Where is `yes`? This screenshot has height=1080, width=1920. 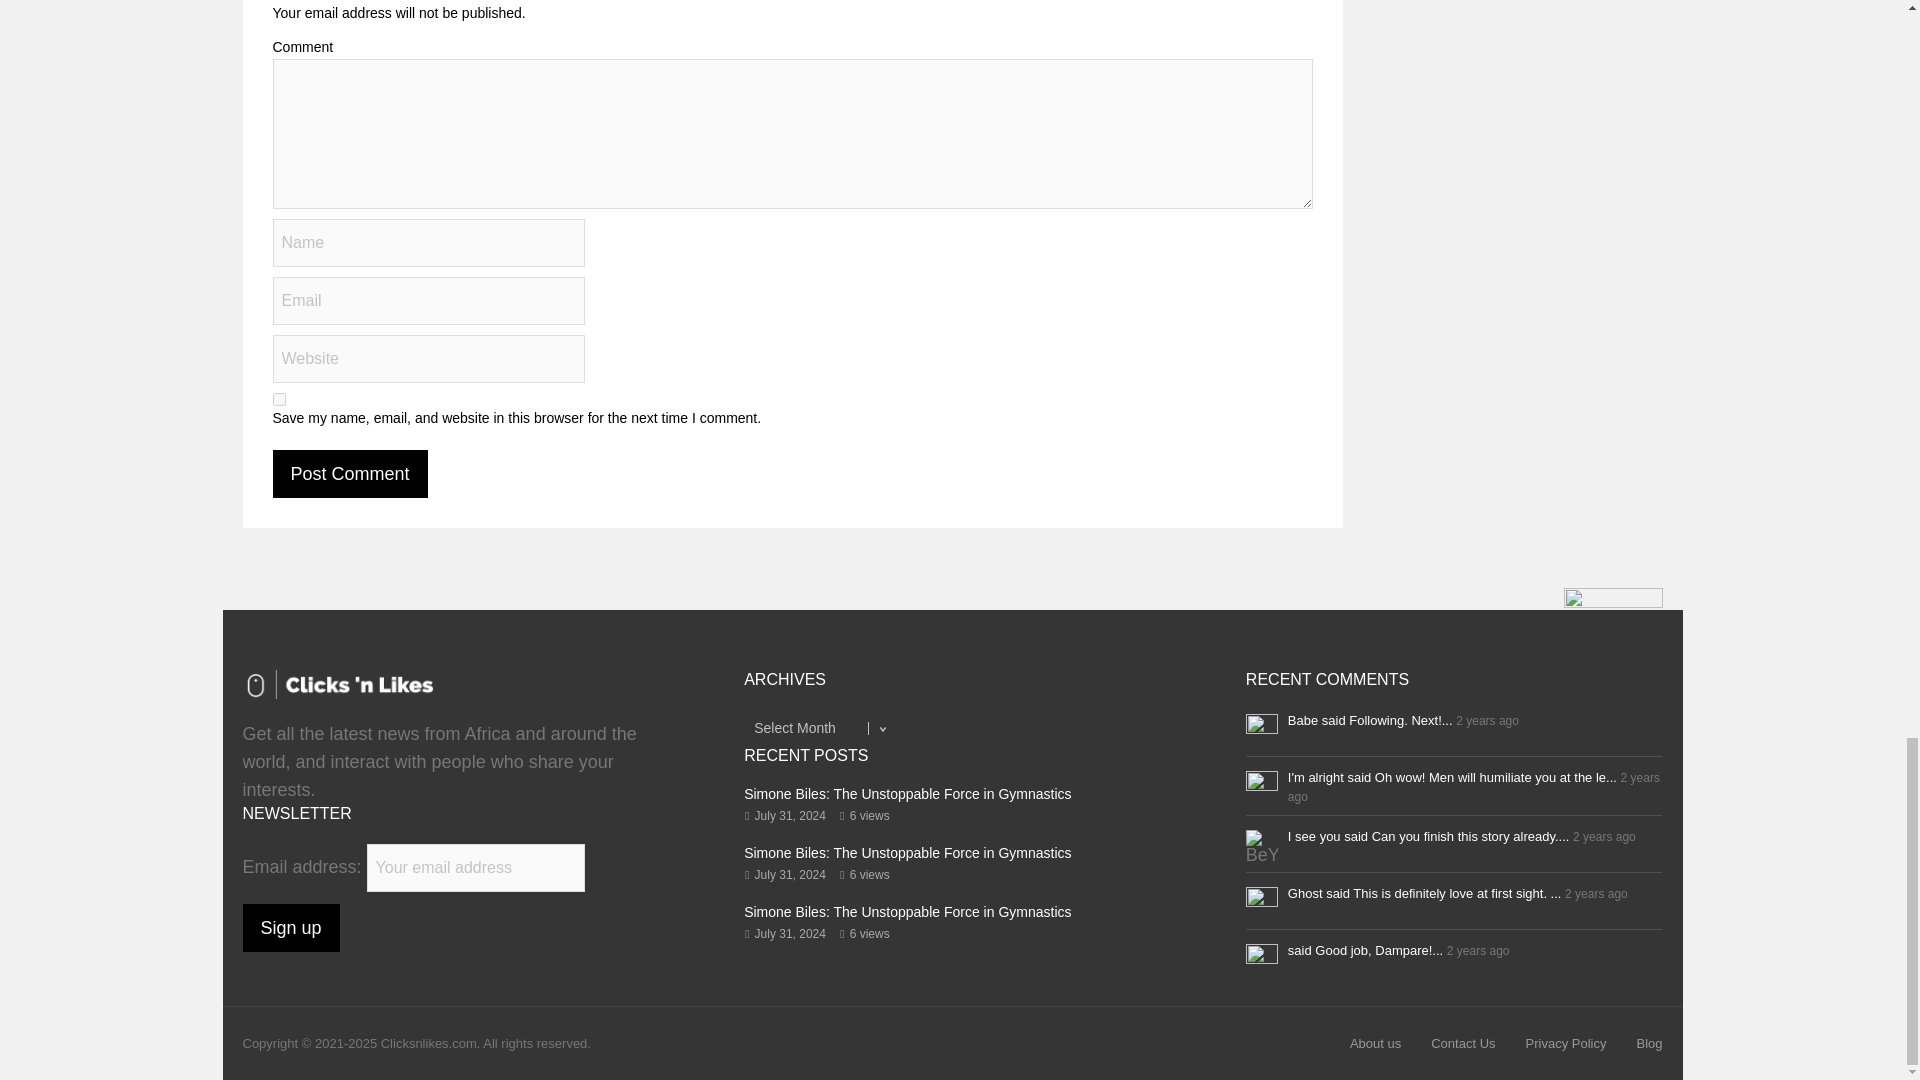
yes is located at coordinates (278, 400).